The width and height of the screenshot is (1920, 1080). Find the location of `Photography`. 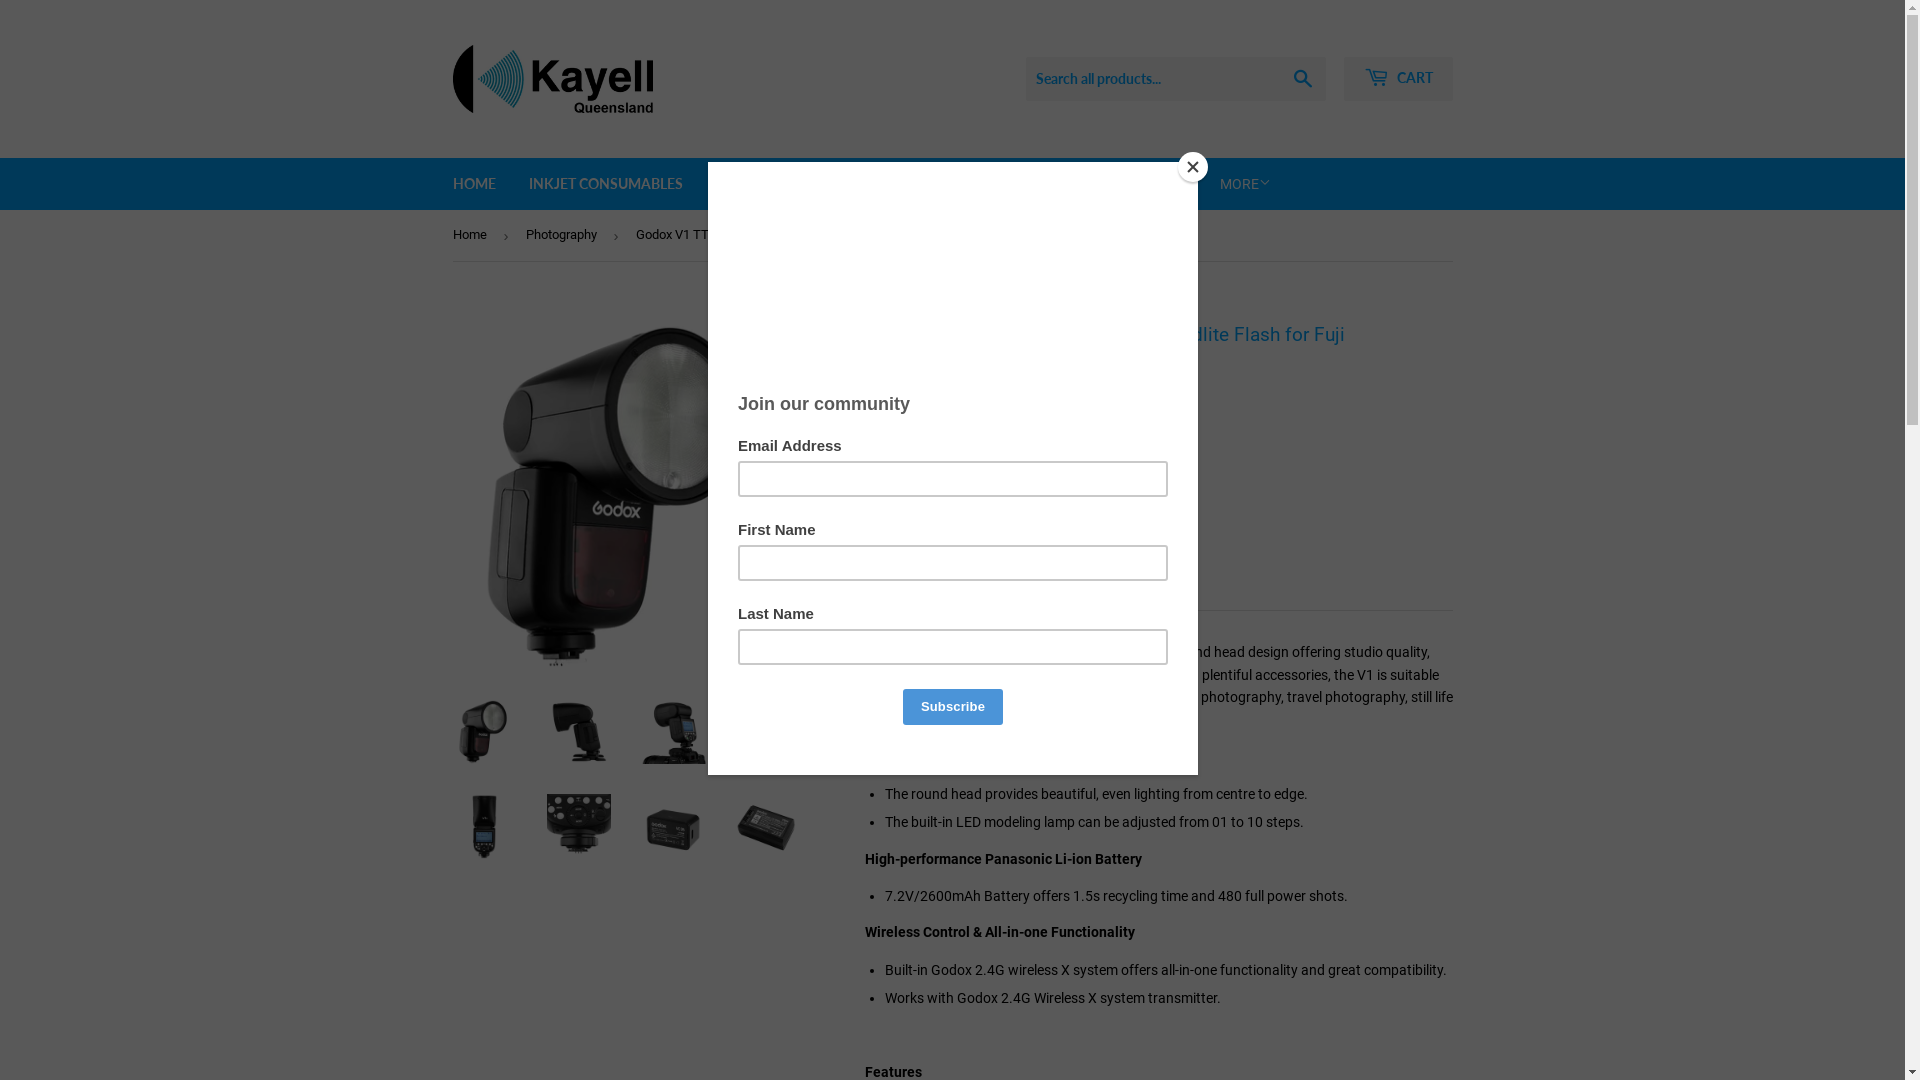

Photography is located at coordinates (565, 236).